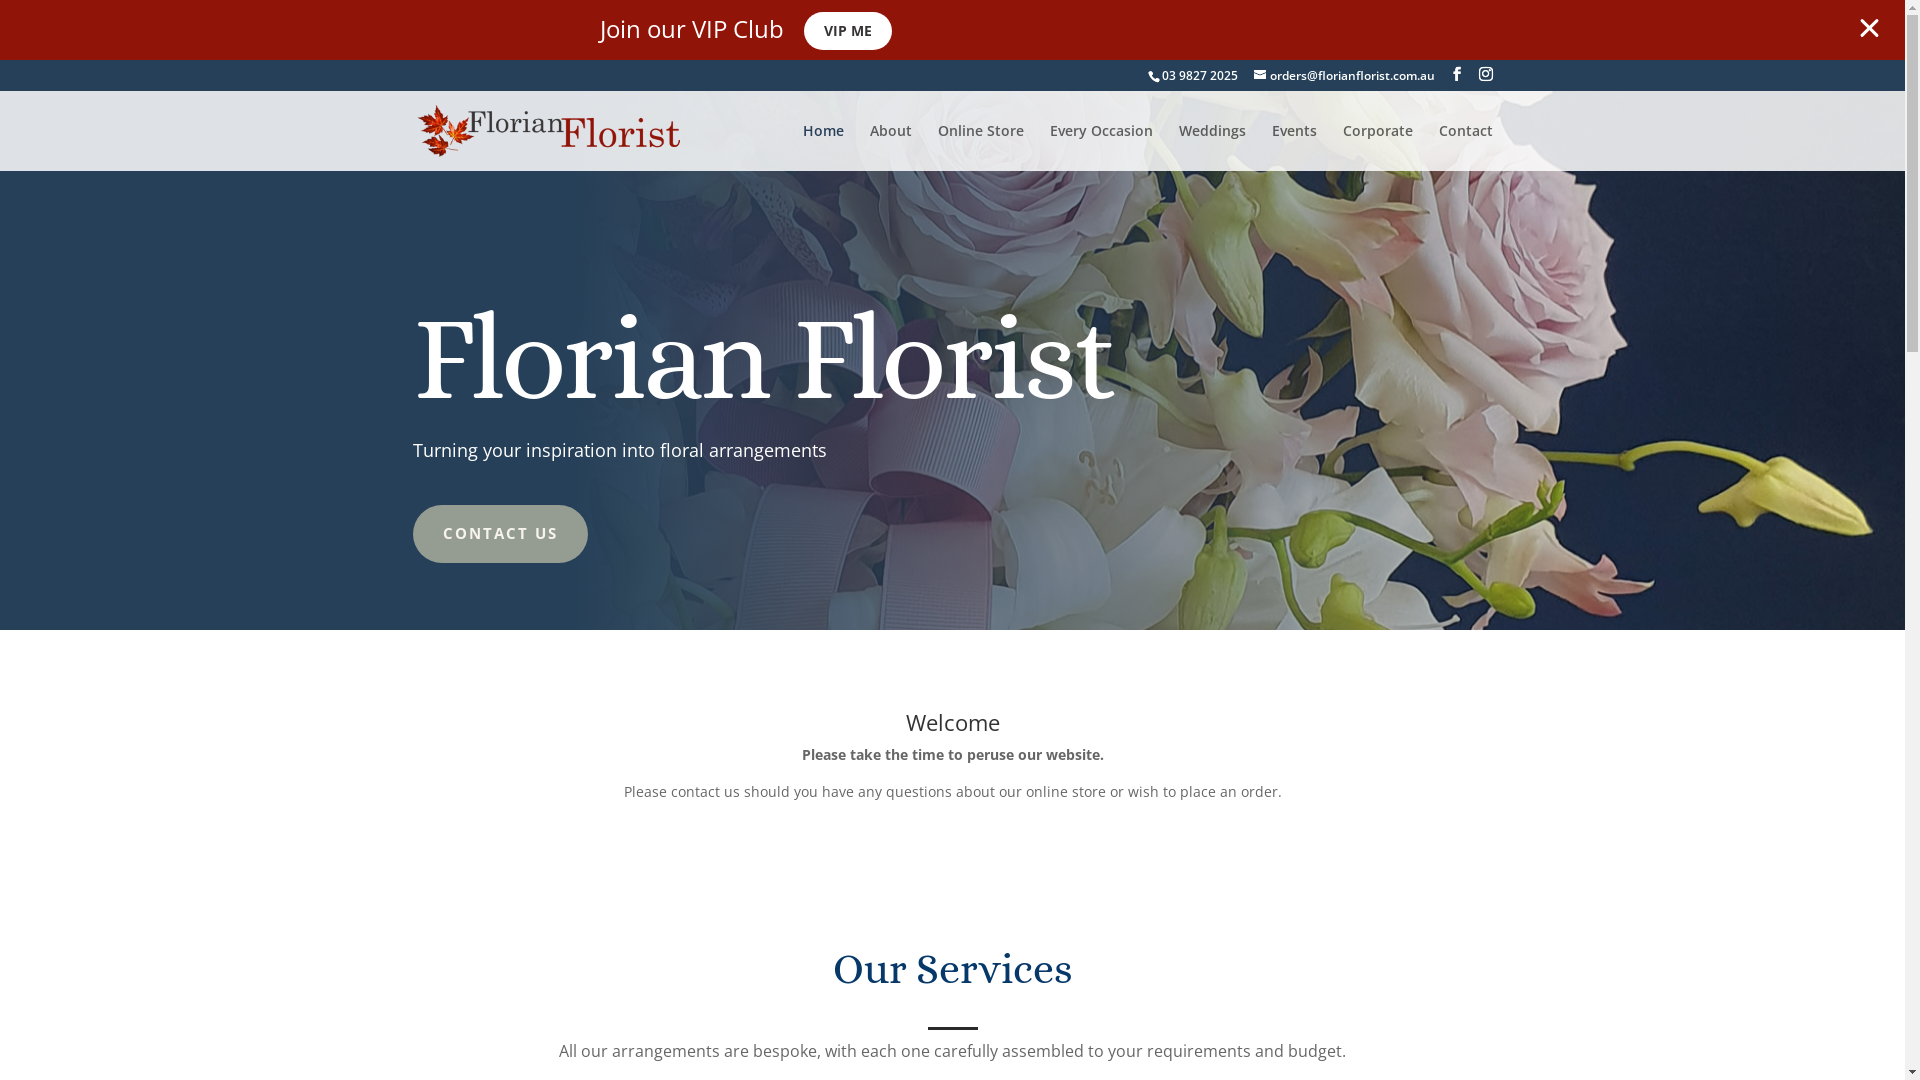 This screenshot has width=1920, height=1080. I want to click on Every Occasion, so click(1102, 148).